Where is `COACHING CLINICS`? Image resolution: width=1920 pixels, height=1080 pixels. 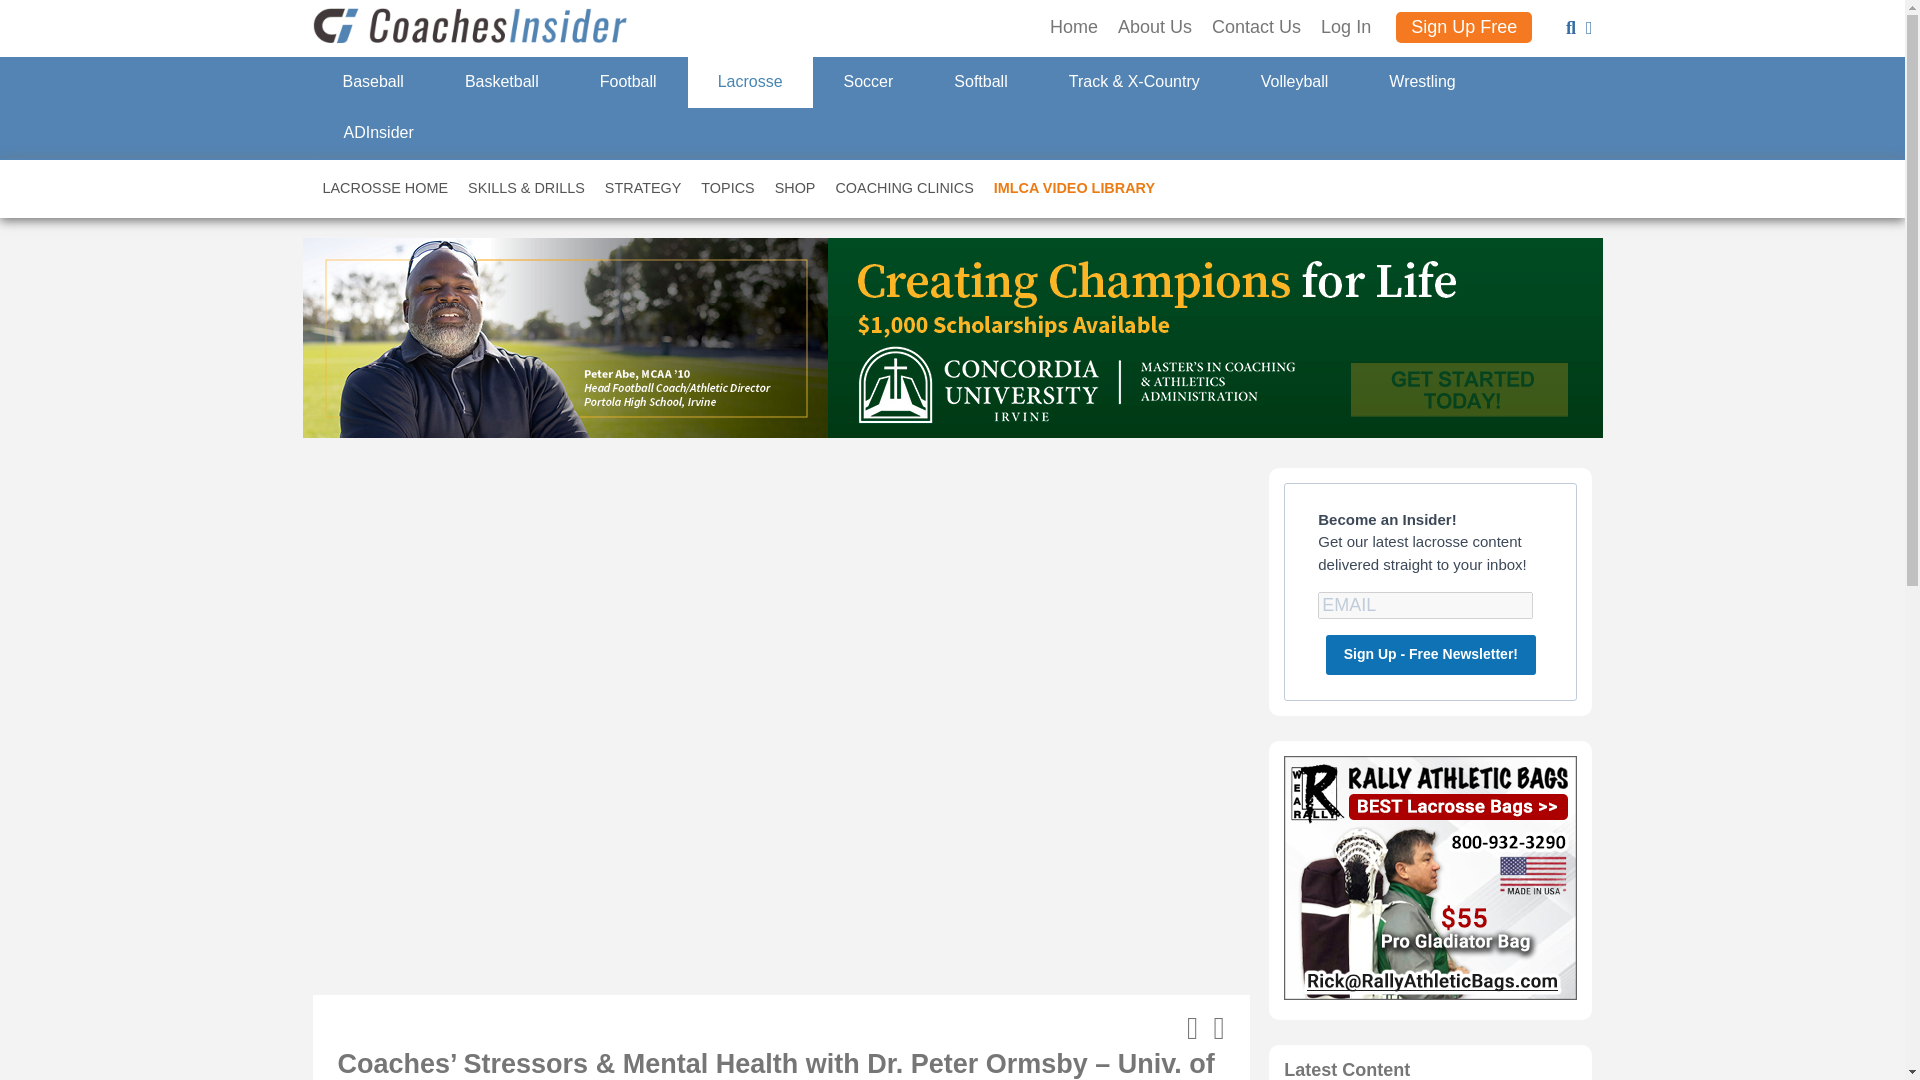
COACHING CLINICS is located at coordinates (904, 188).